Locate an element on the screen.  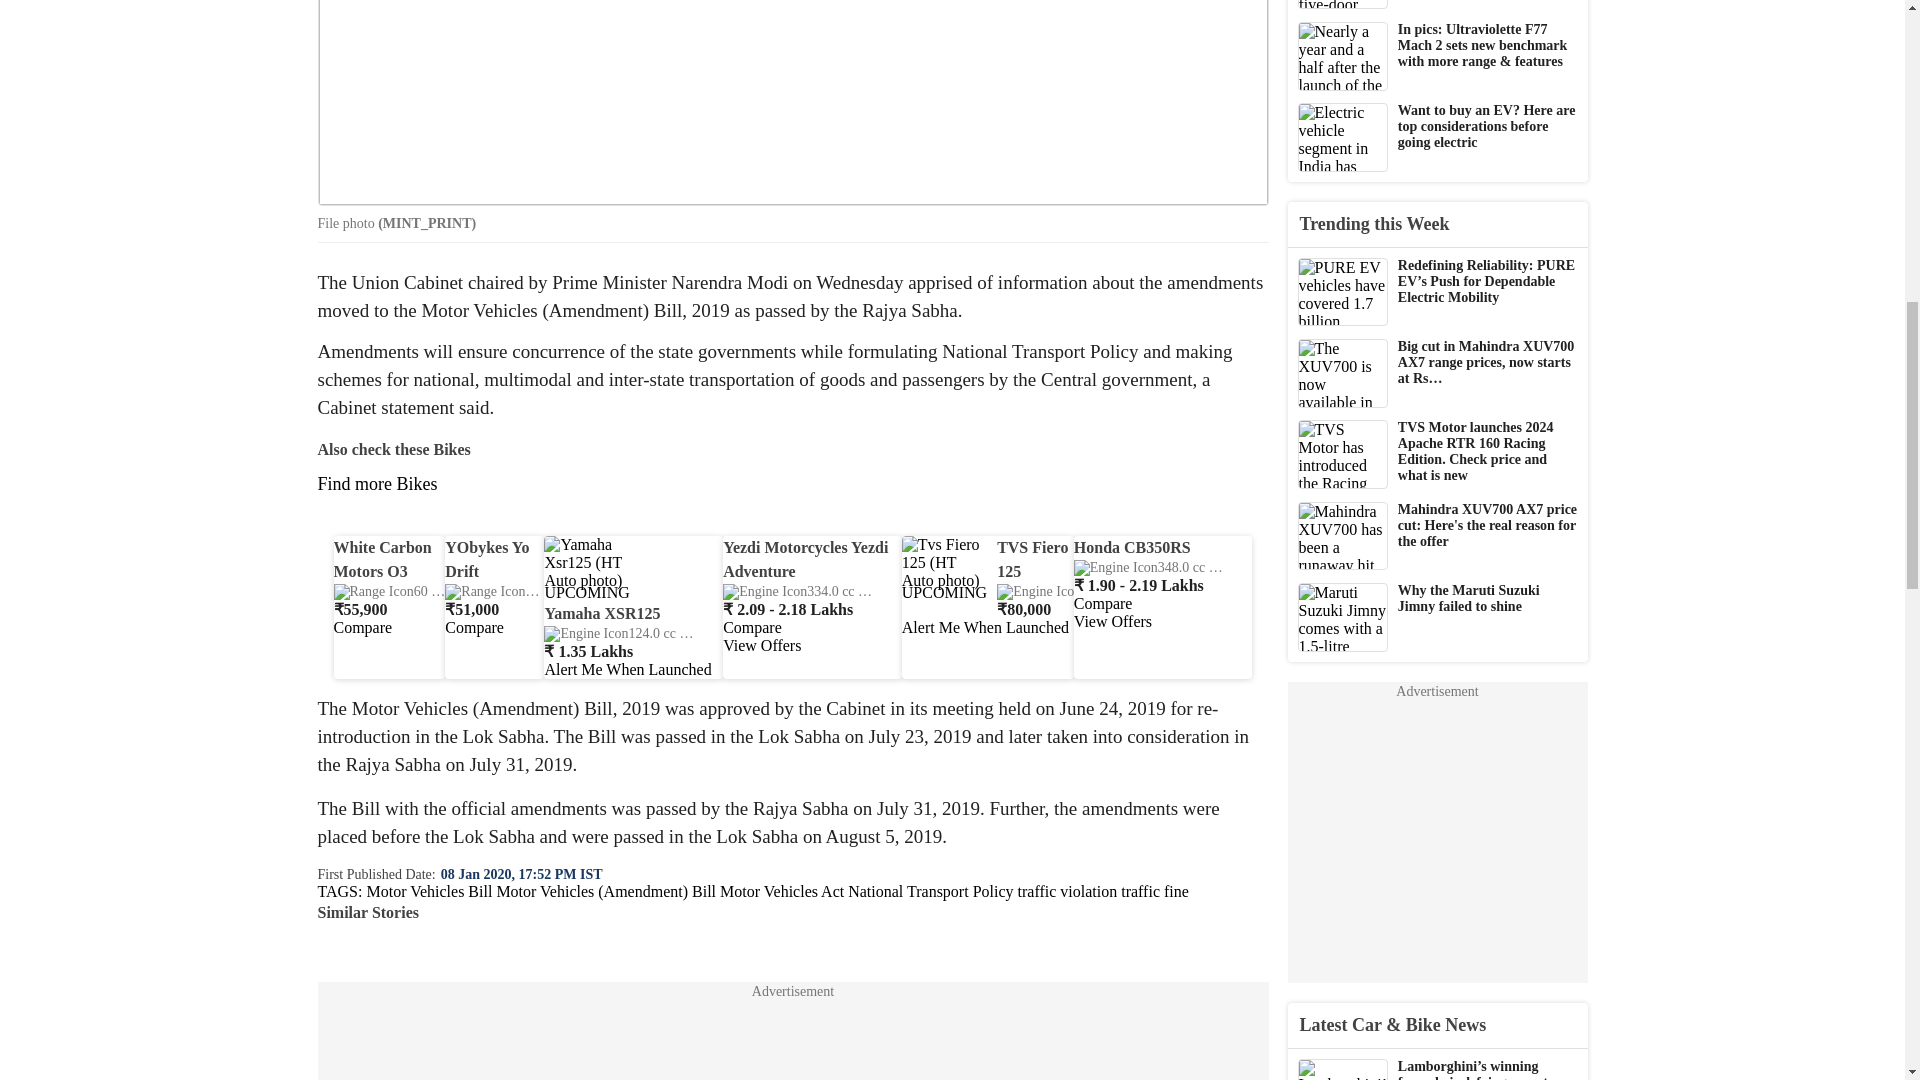
Engine is located at coordinates (609, 634).